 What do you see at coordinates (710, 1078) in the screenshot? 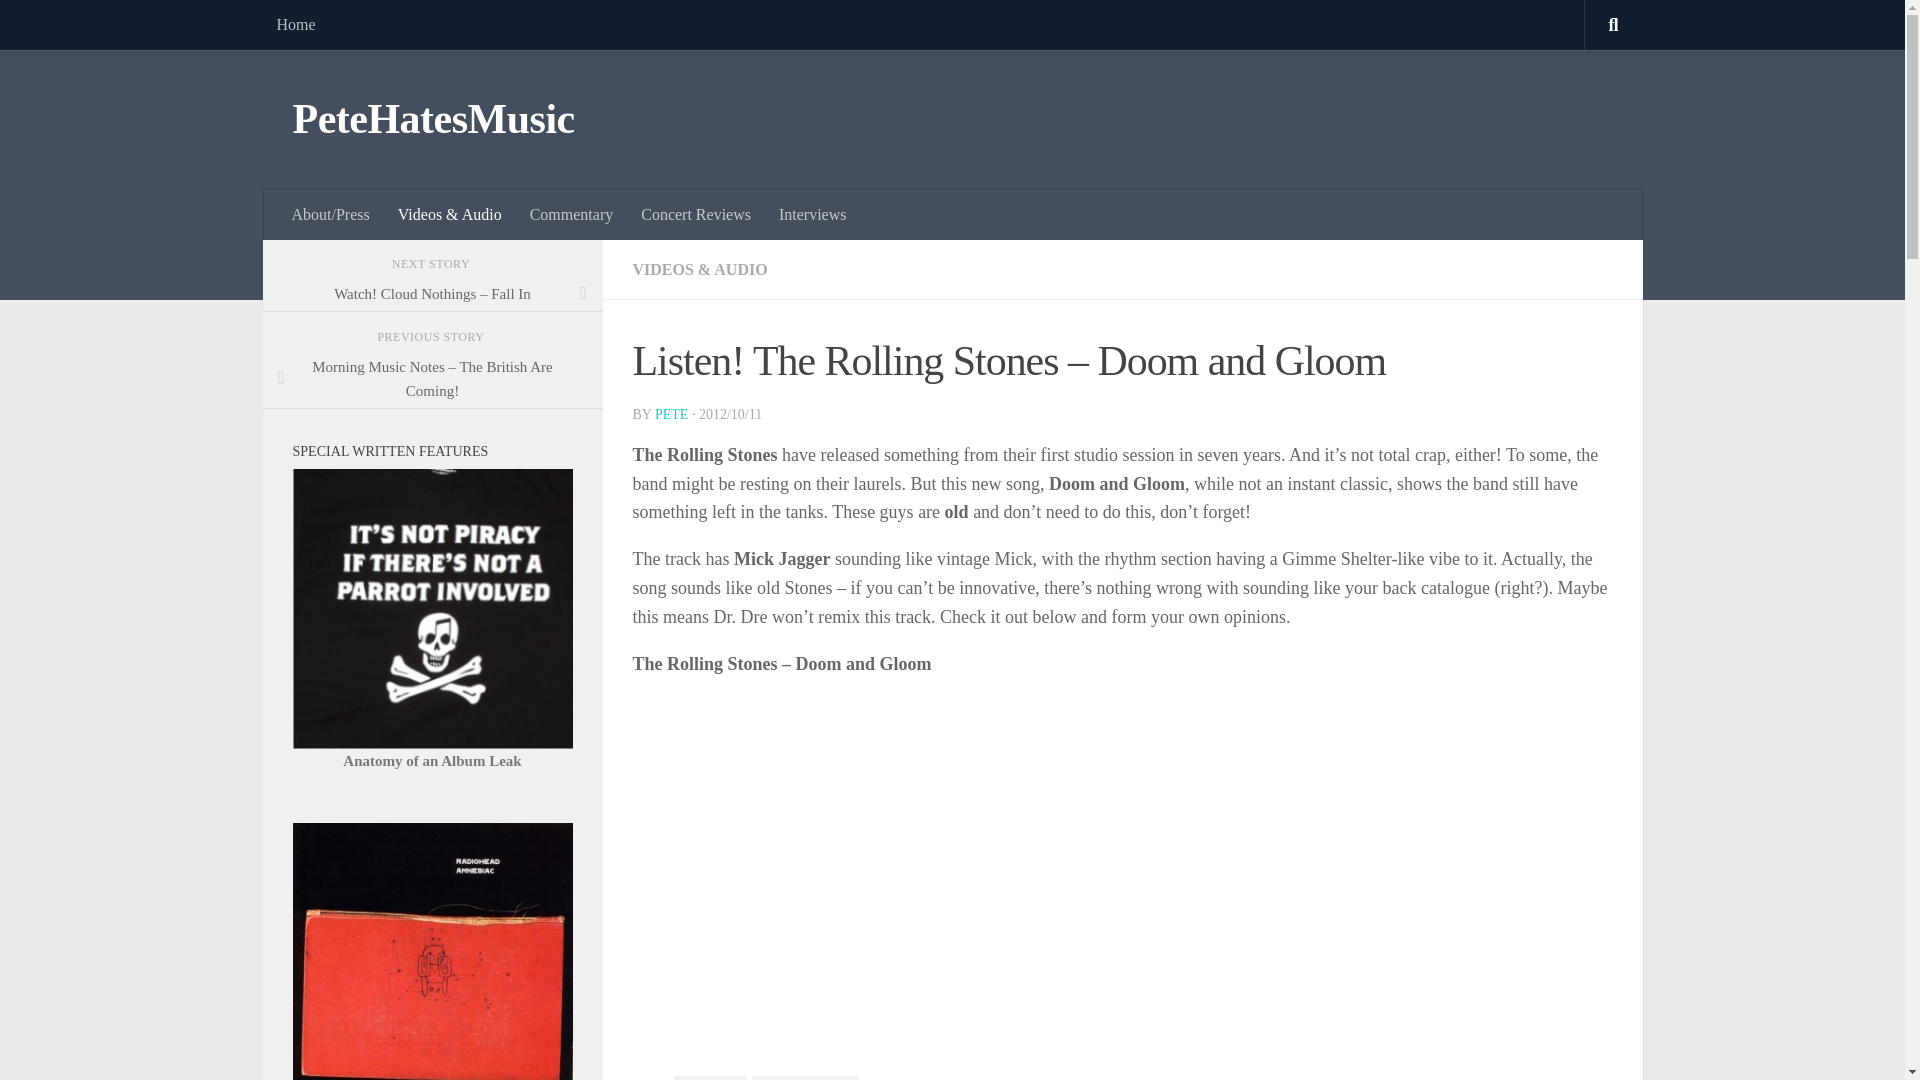
I see `Mick Jagger` at bounding box center [710, 1078].